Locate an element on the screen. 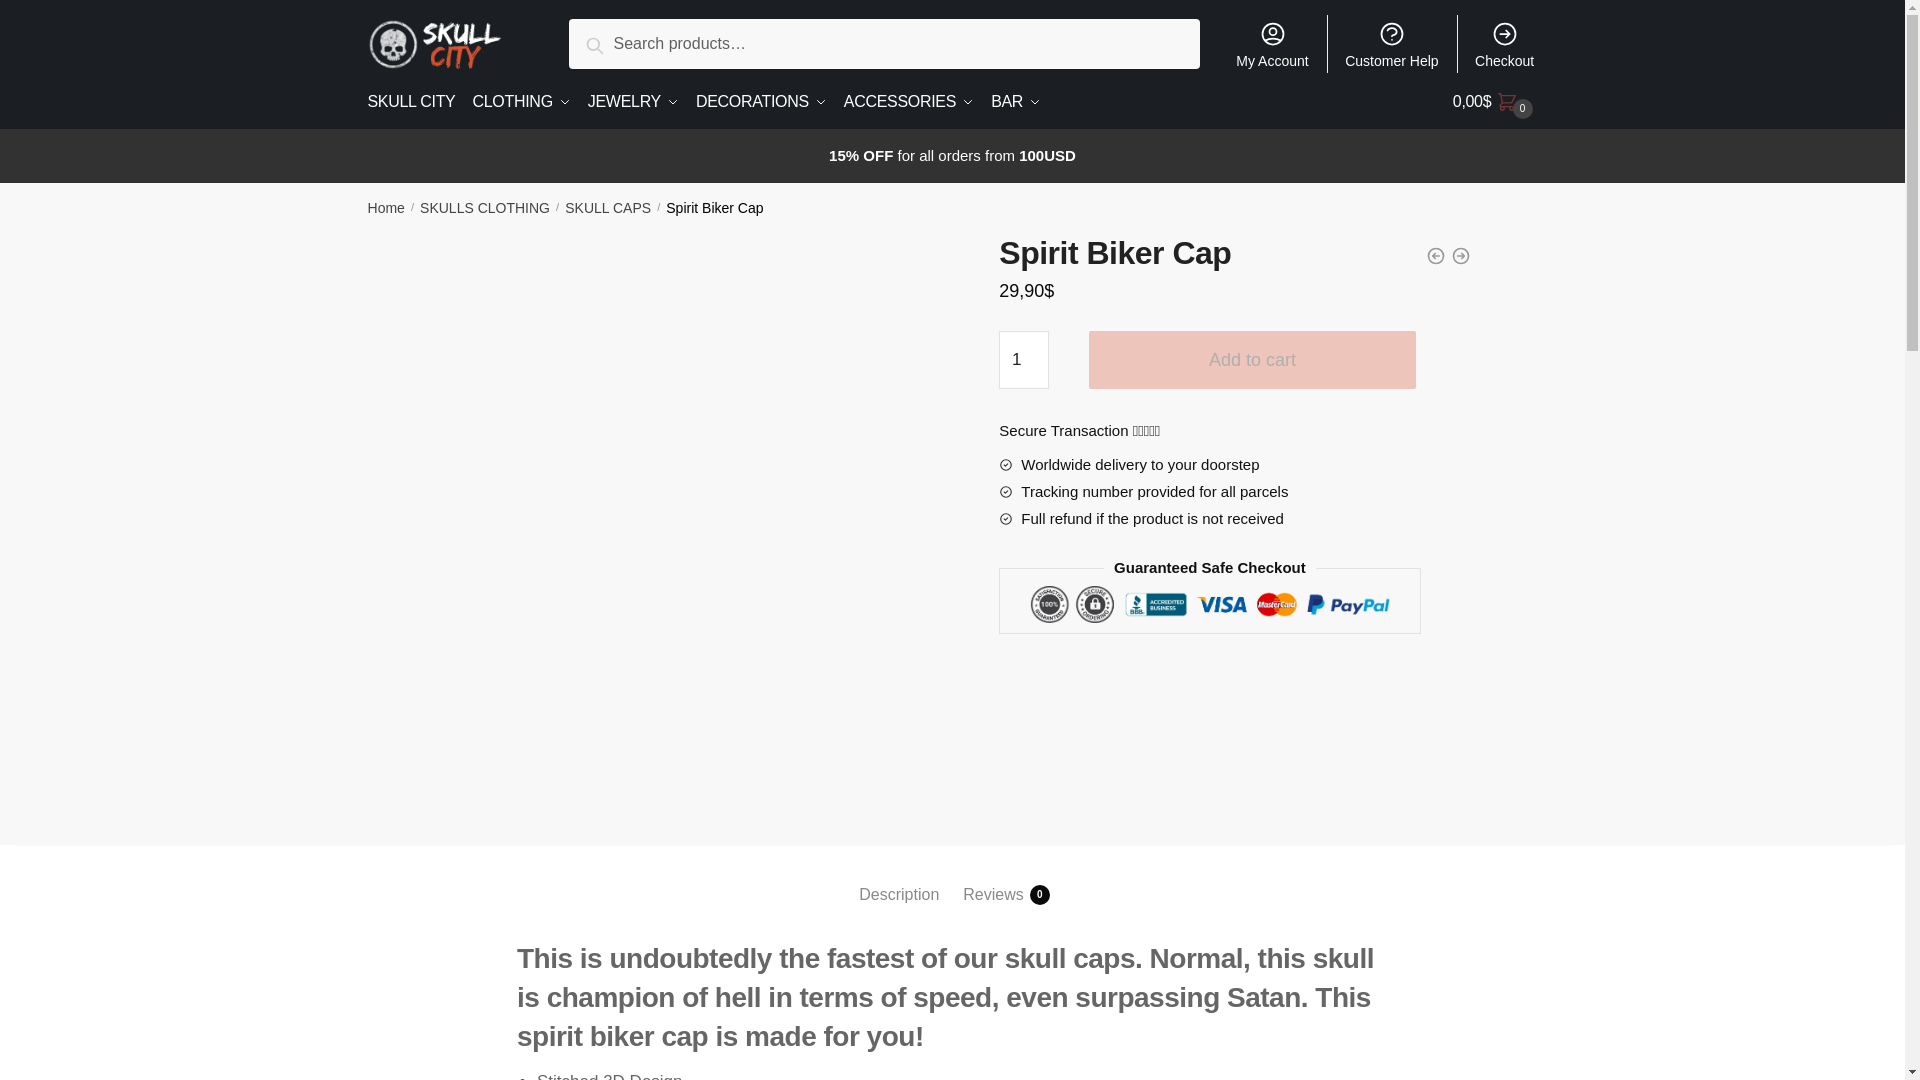 The image size is (1920, 1080). My Account is located at coordinates (1272, 44).